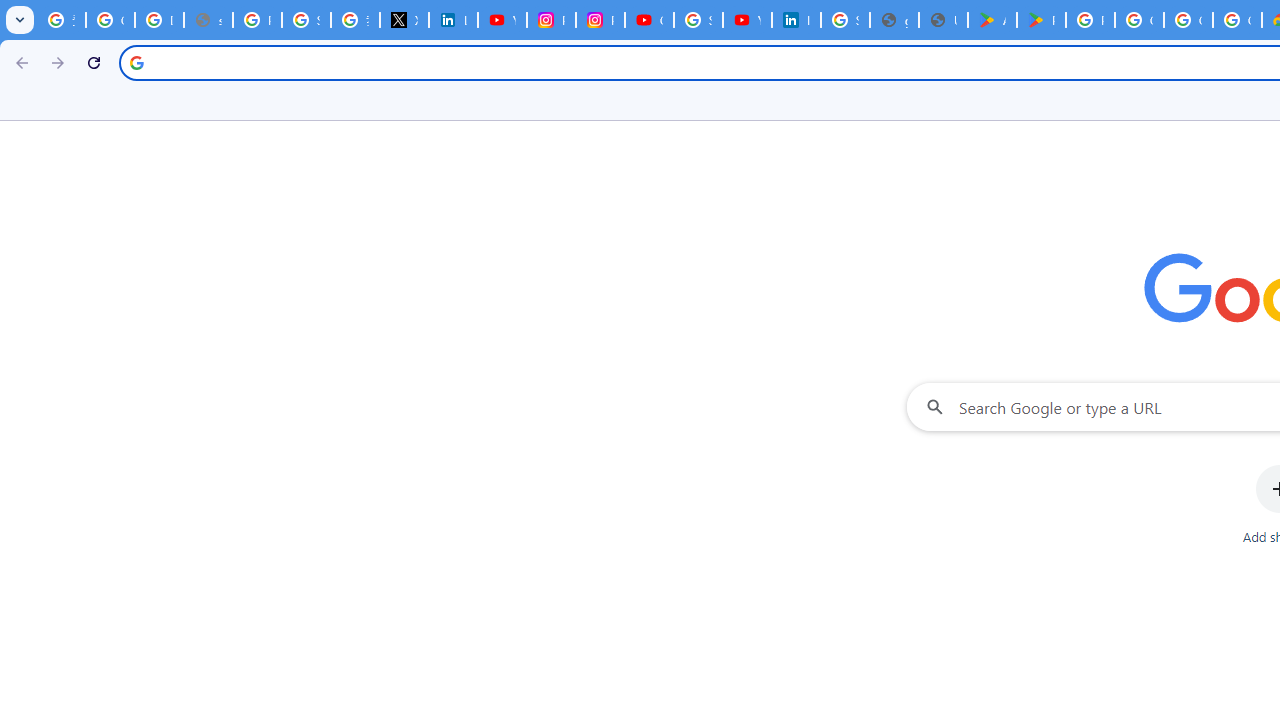 The height and width of the screenshot is (720, 1280). I want to click on LinkedIn Privacy Policy, so click(452, 20).